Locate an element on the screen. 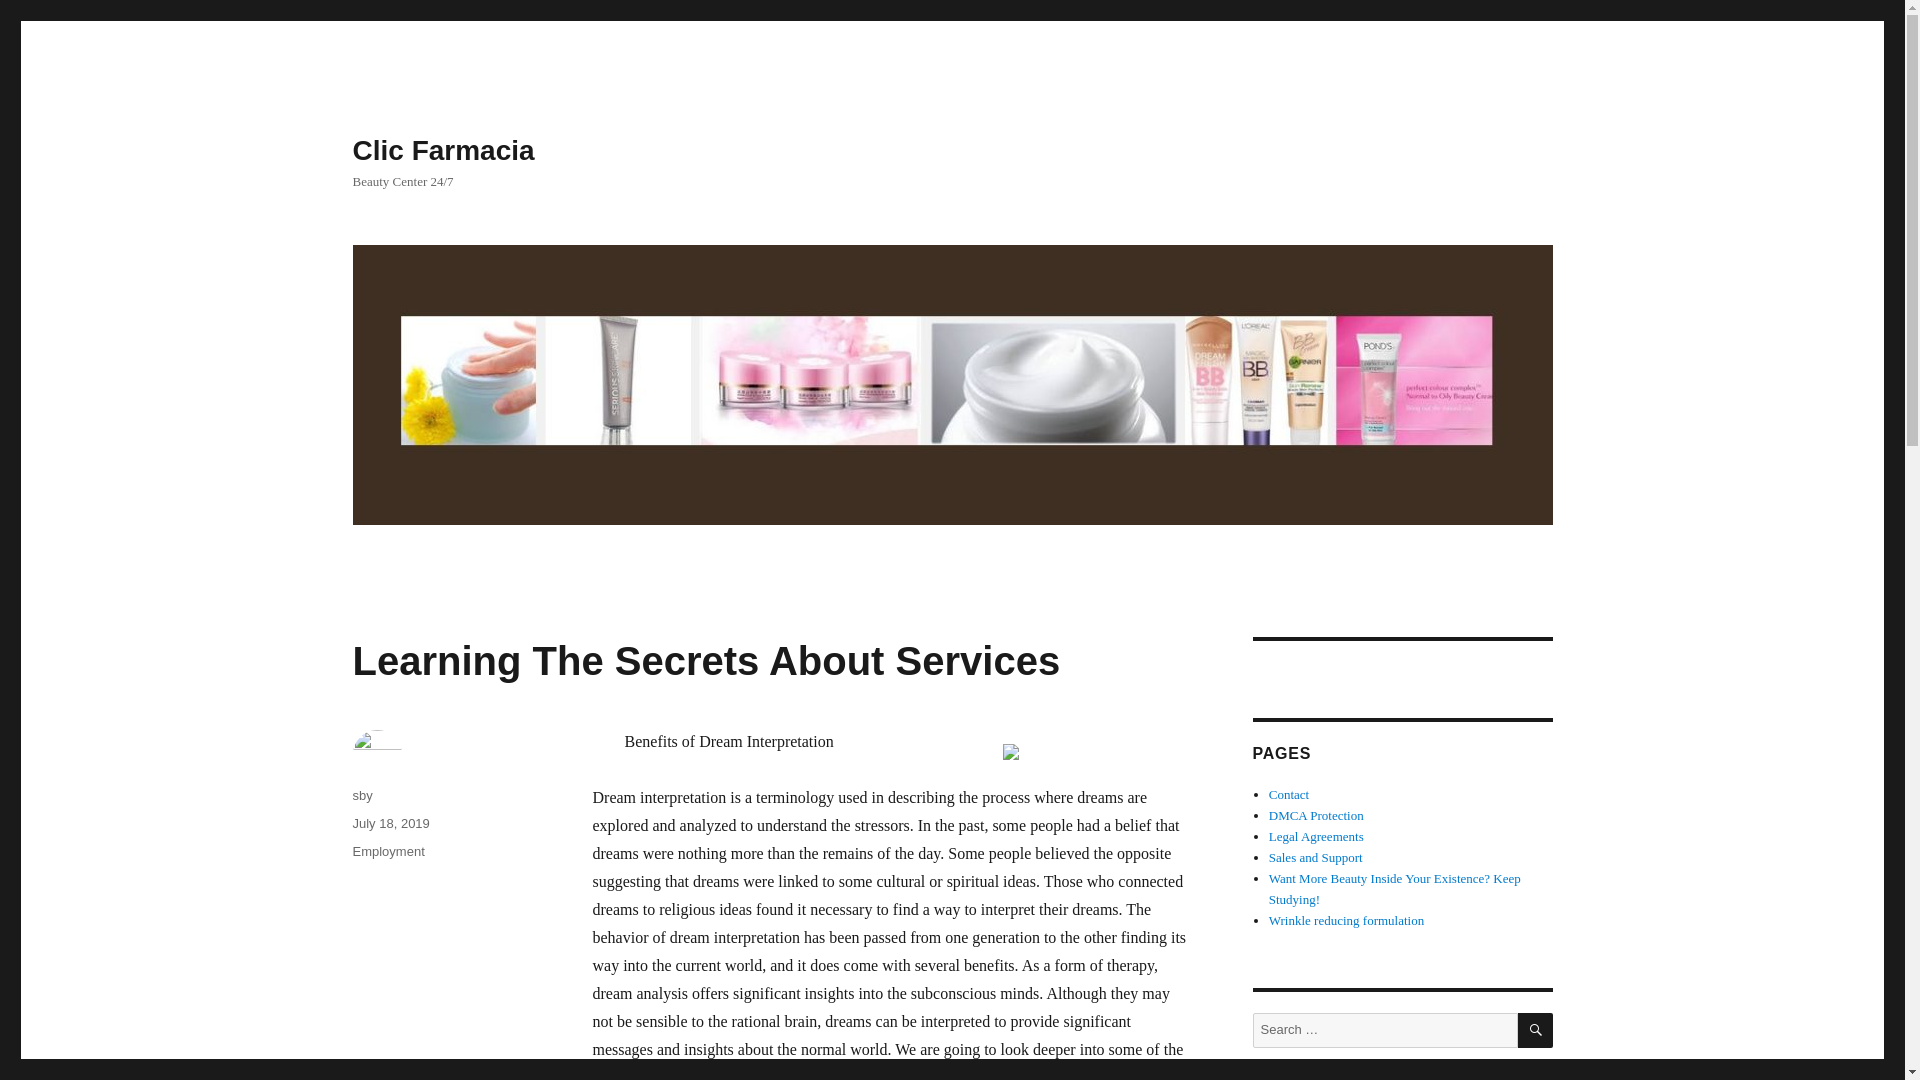  SEARCH is located at coordinates (1536, 1030).